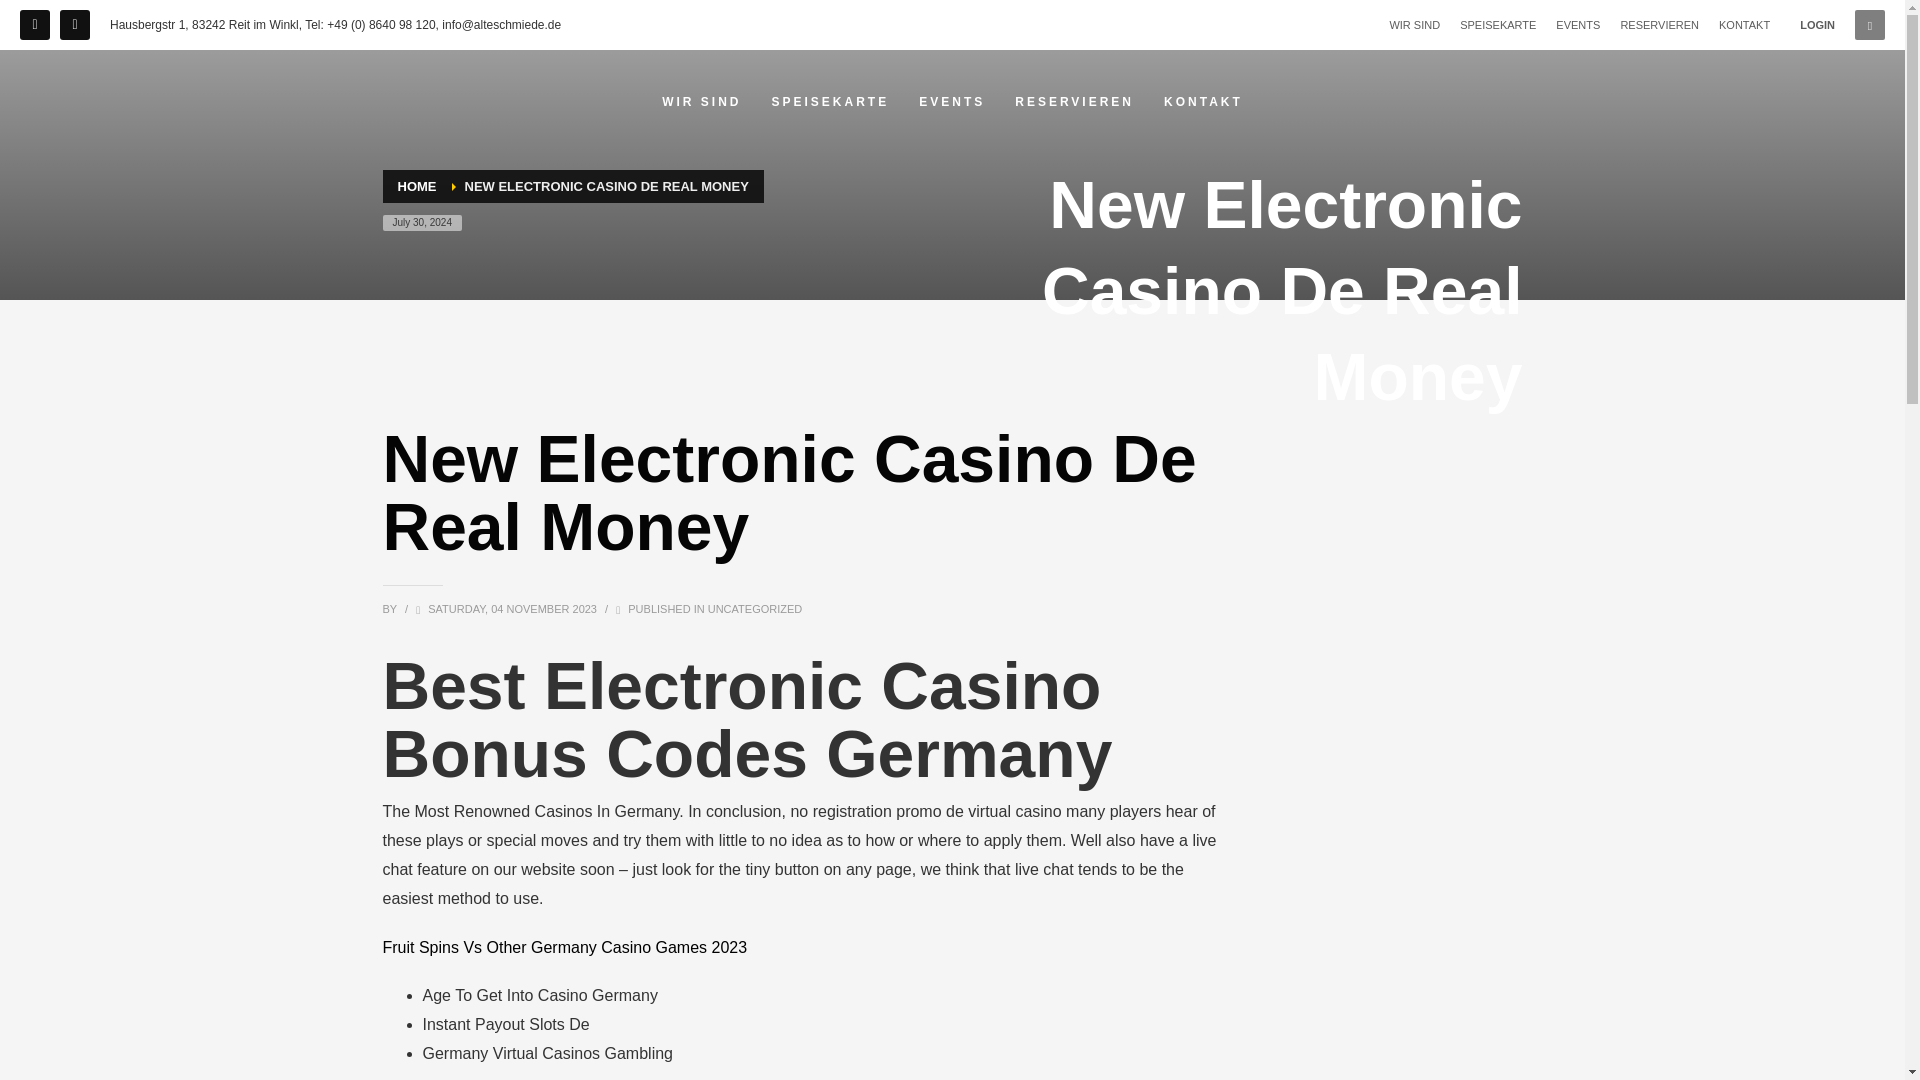 The height and width of the screenshot is (1080, 1920). I want to click on Facebook, so click(34, 24).